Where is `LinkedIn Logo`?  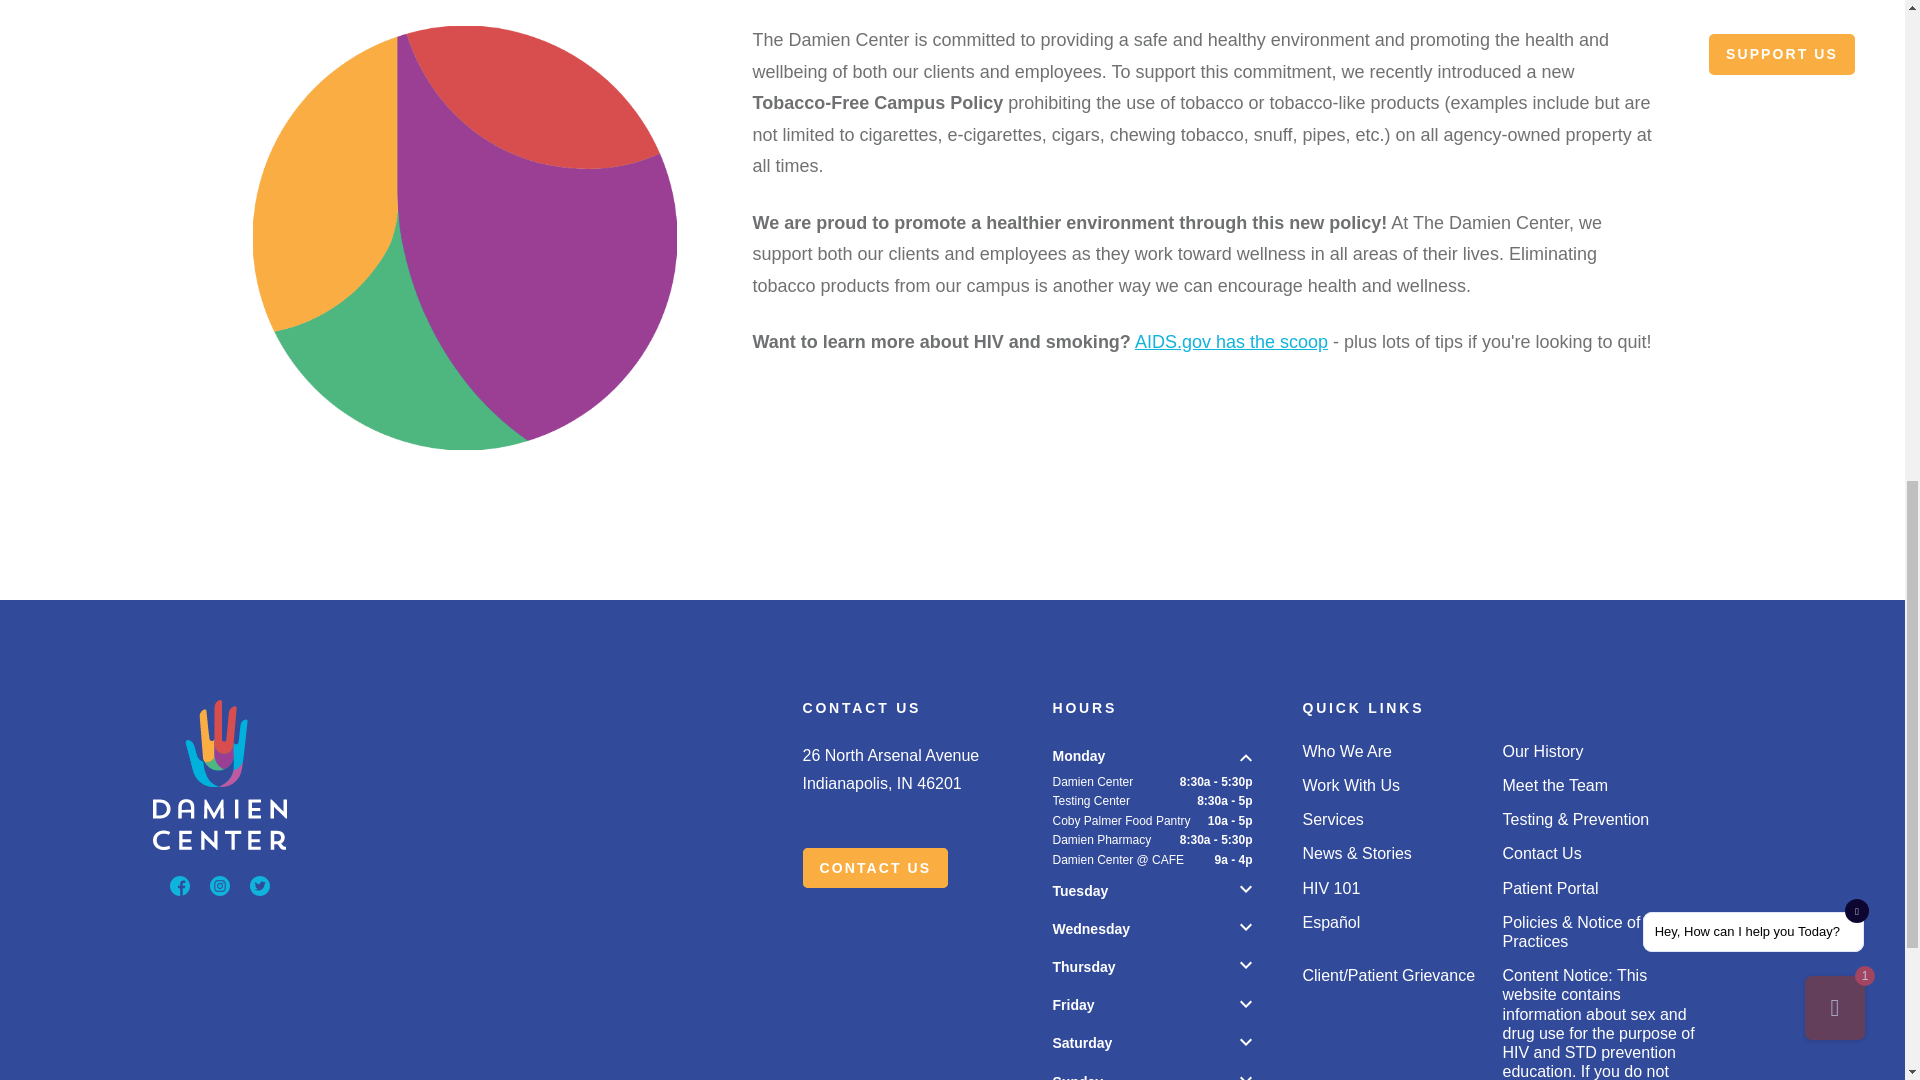 LinkedIn Logo is located at coordinates (260, 886).